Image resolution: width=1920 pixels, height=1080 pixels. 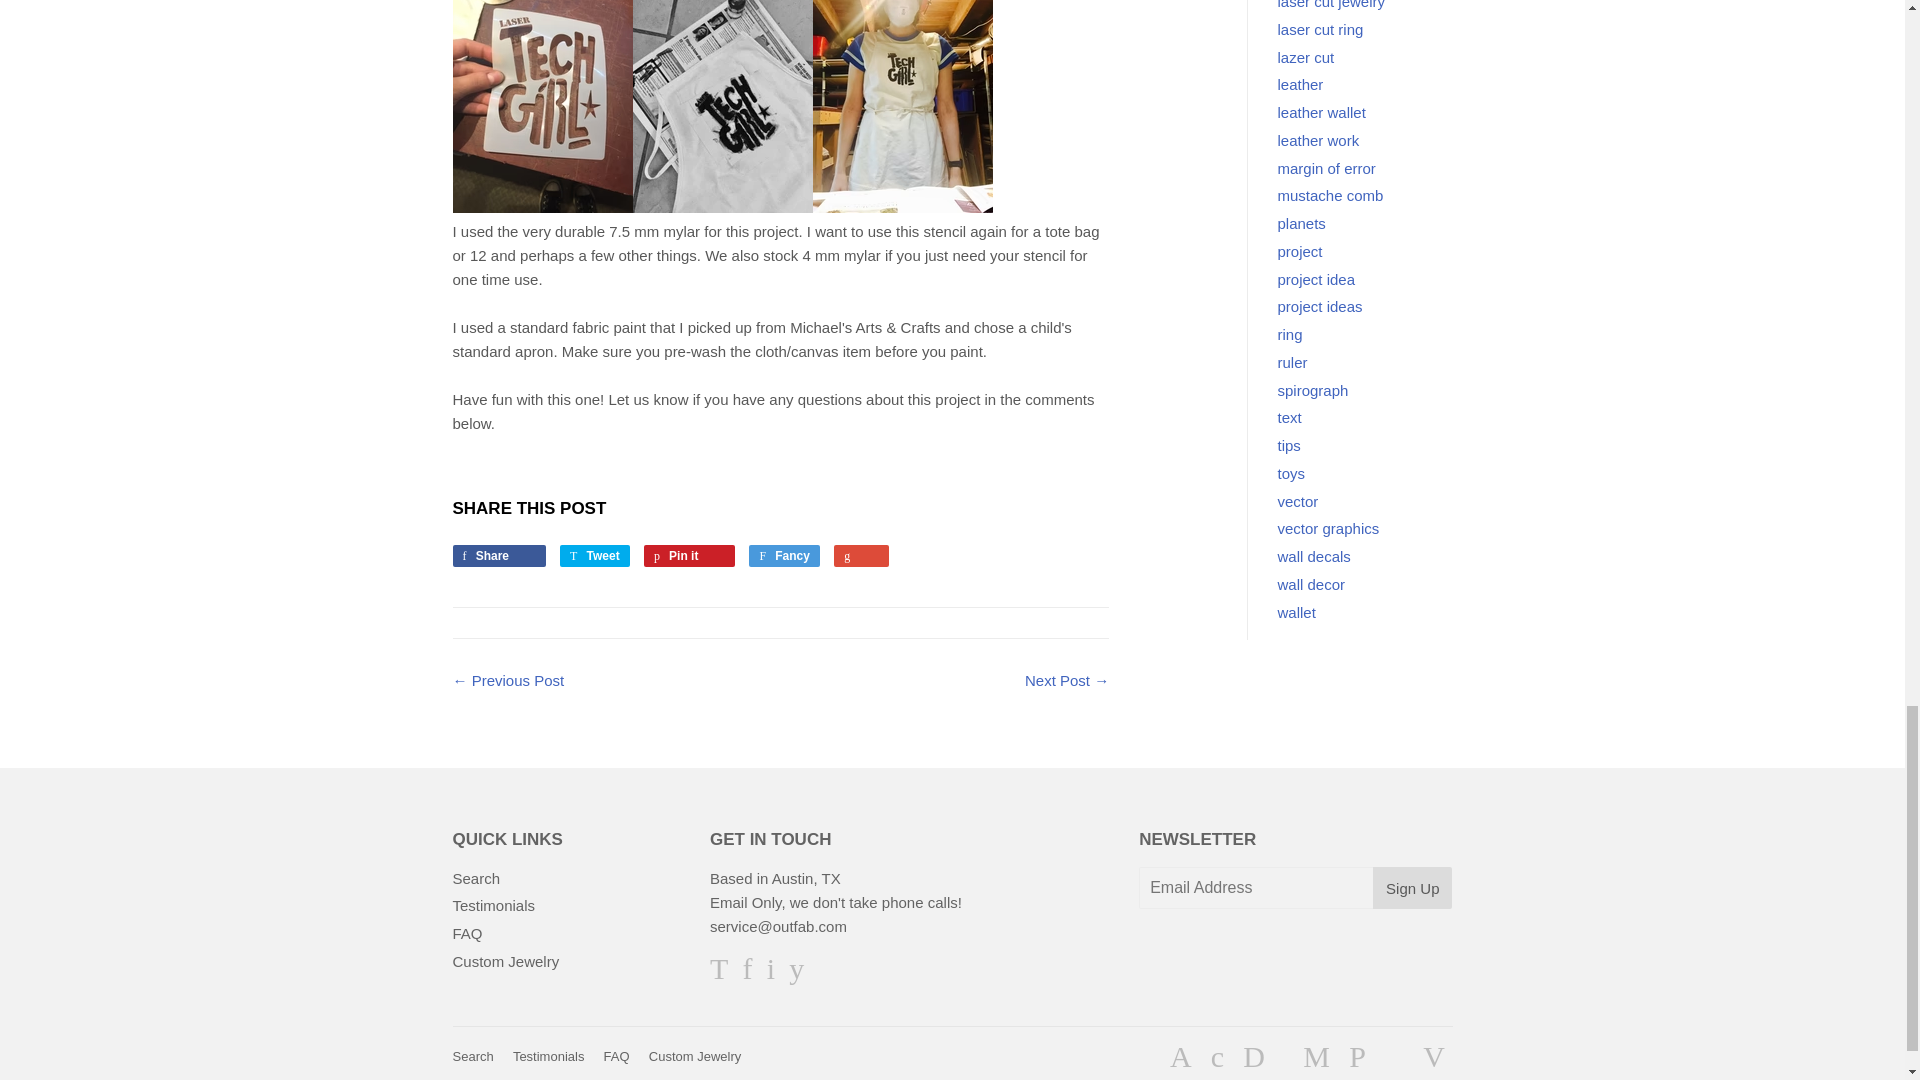 What do you see at coordinates (689, 556) in the screenshot?
I see `Pin it` at bounding box center [689, 556].